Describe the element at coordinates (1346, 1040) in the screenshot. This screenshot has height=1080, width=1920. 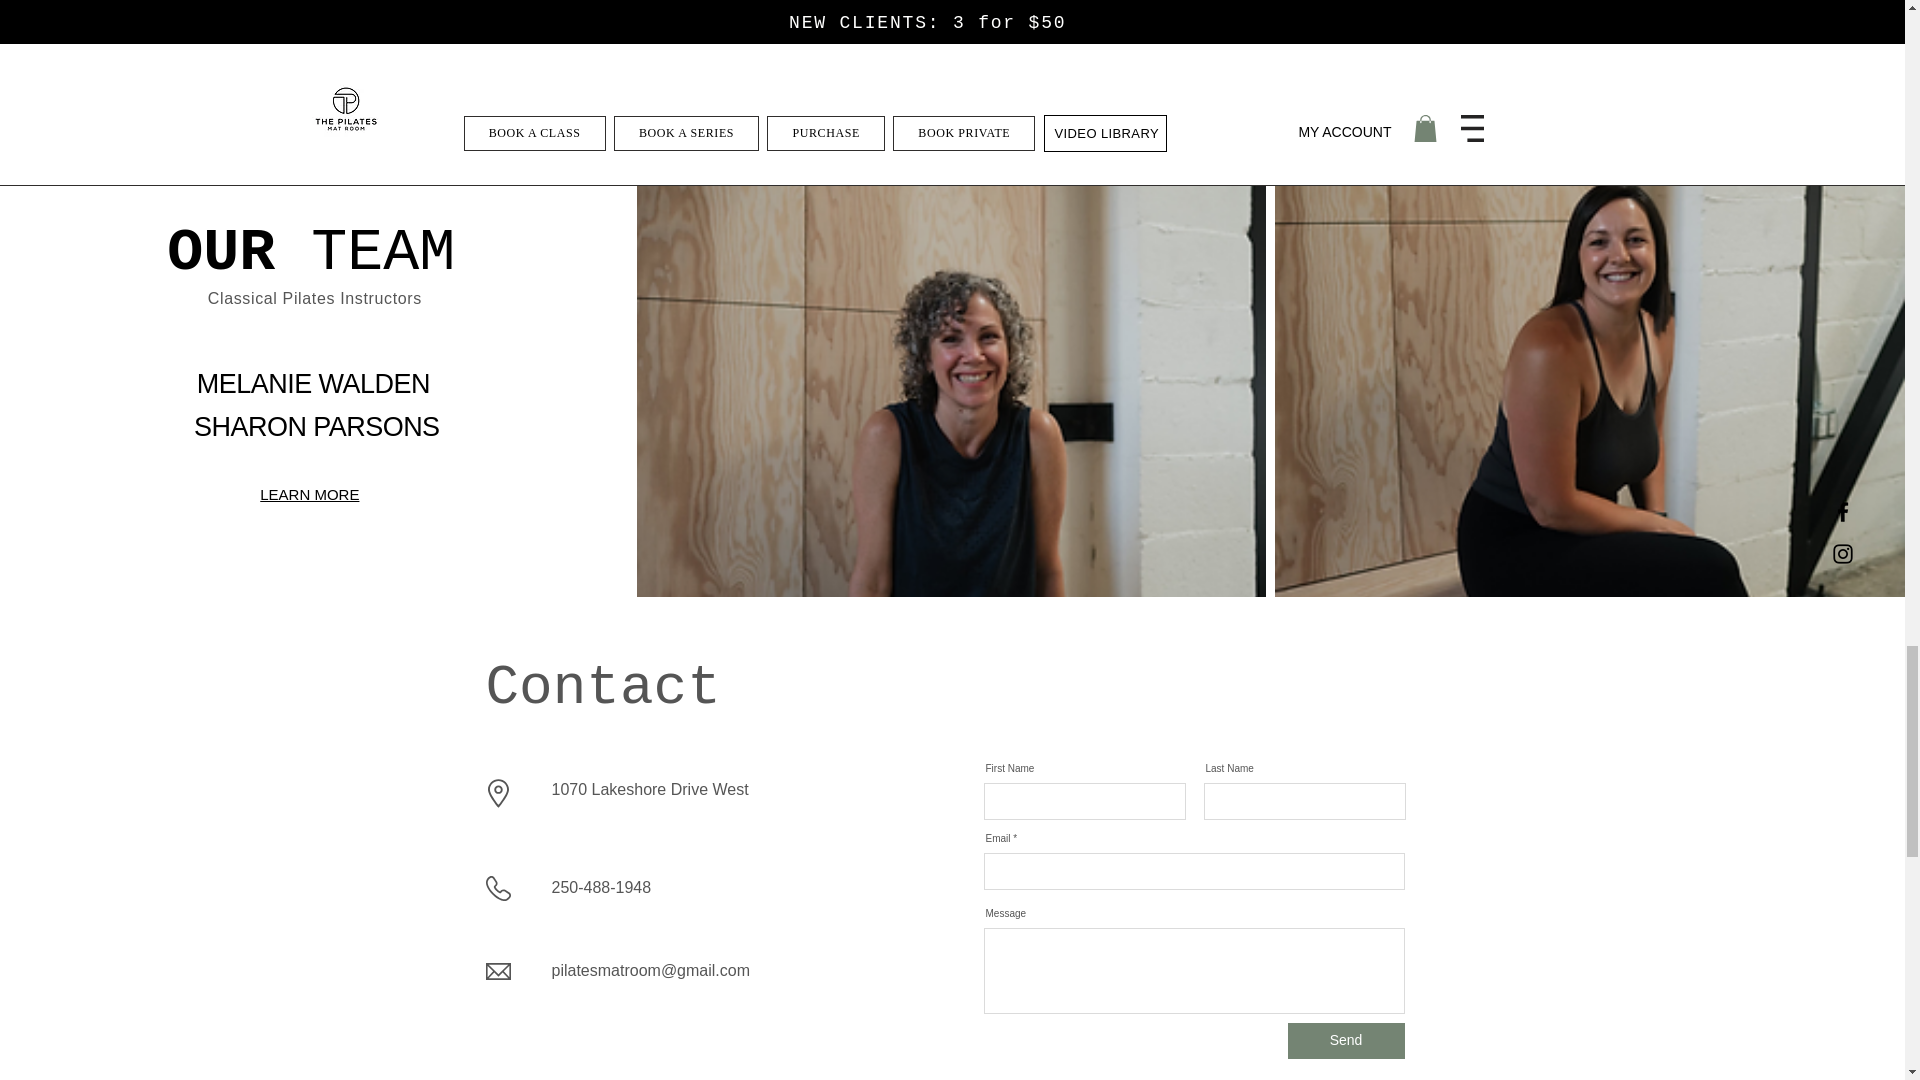
I see `Send` at that location.